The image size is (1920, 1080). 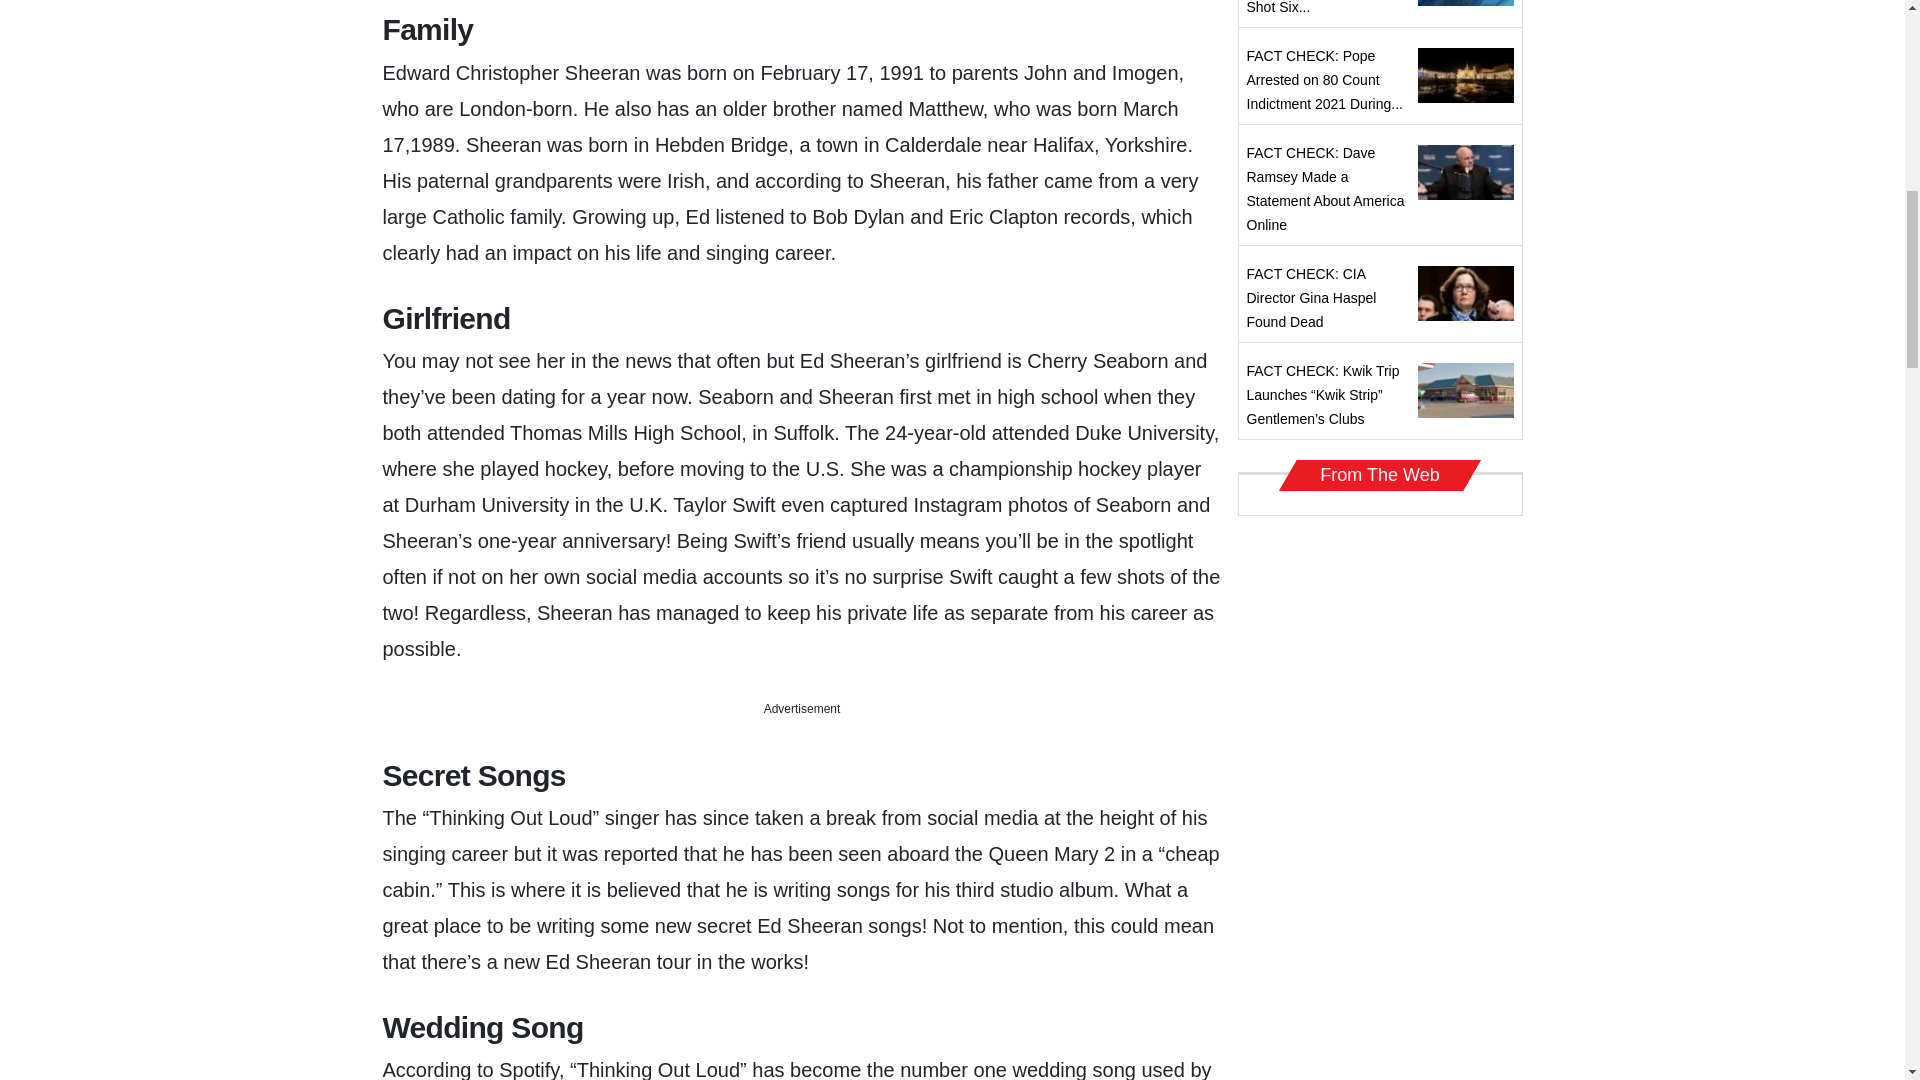 What do you see at coordinates (1317, 8) in the screenshot?
I see `FACT CHECK: Alleged King Von Killer, Lul Tim Shot Six...` at bounding box center [1317, 8].